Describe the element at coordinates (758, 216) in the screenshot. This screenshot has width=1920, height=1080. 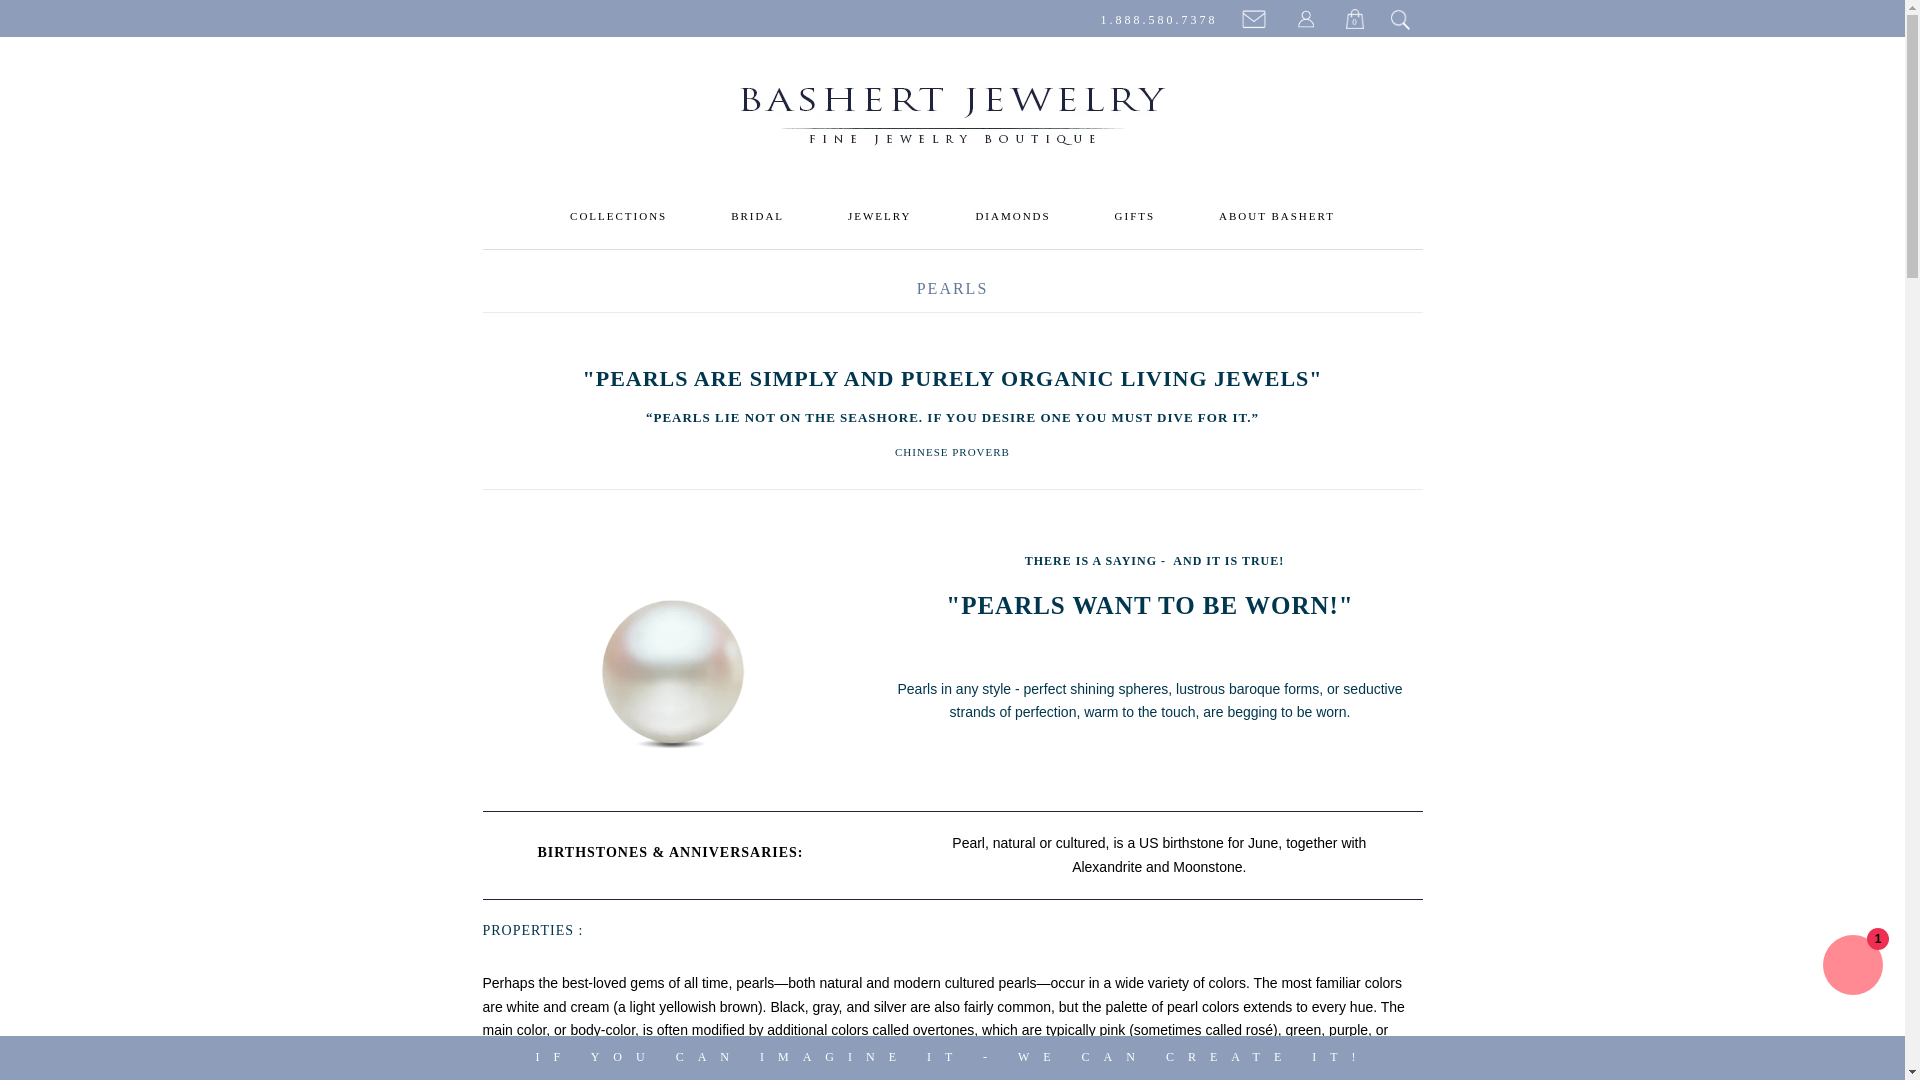
I see `BRIDAL` at that location.